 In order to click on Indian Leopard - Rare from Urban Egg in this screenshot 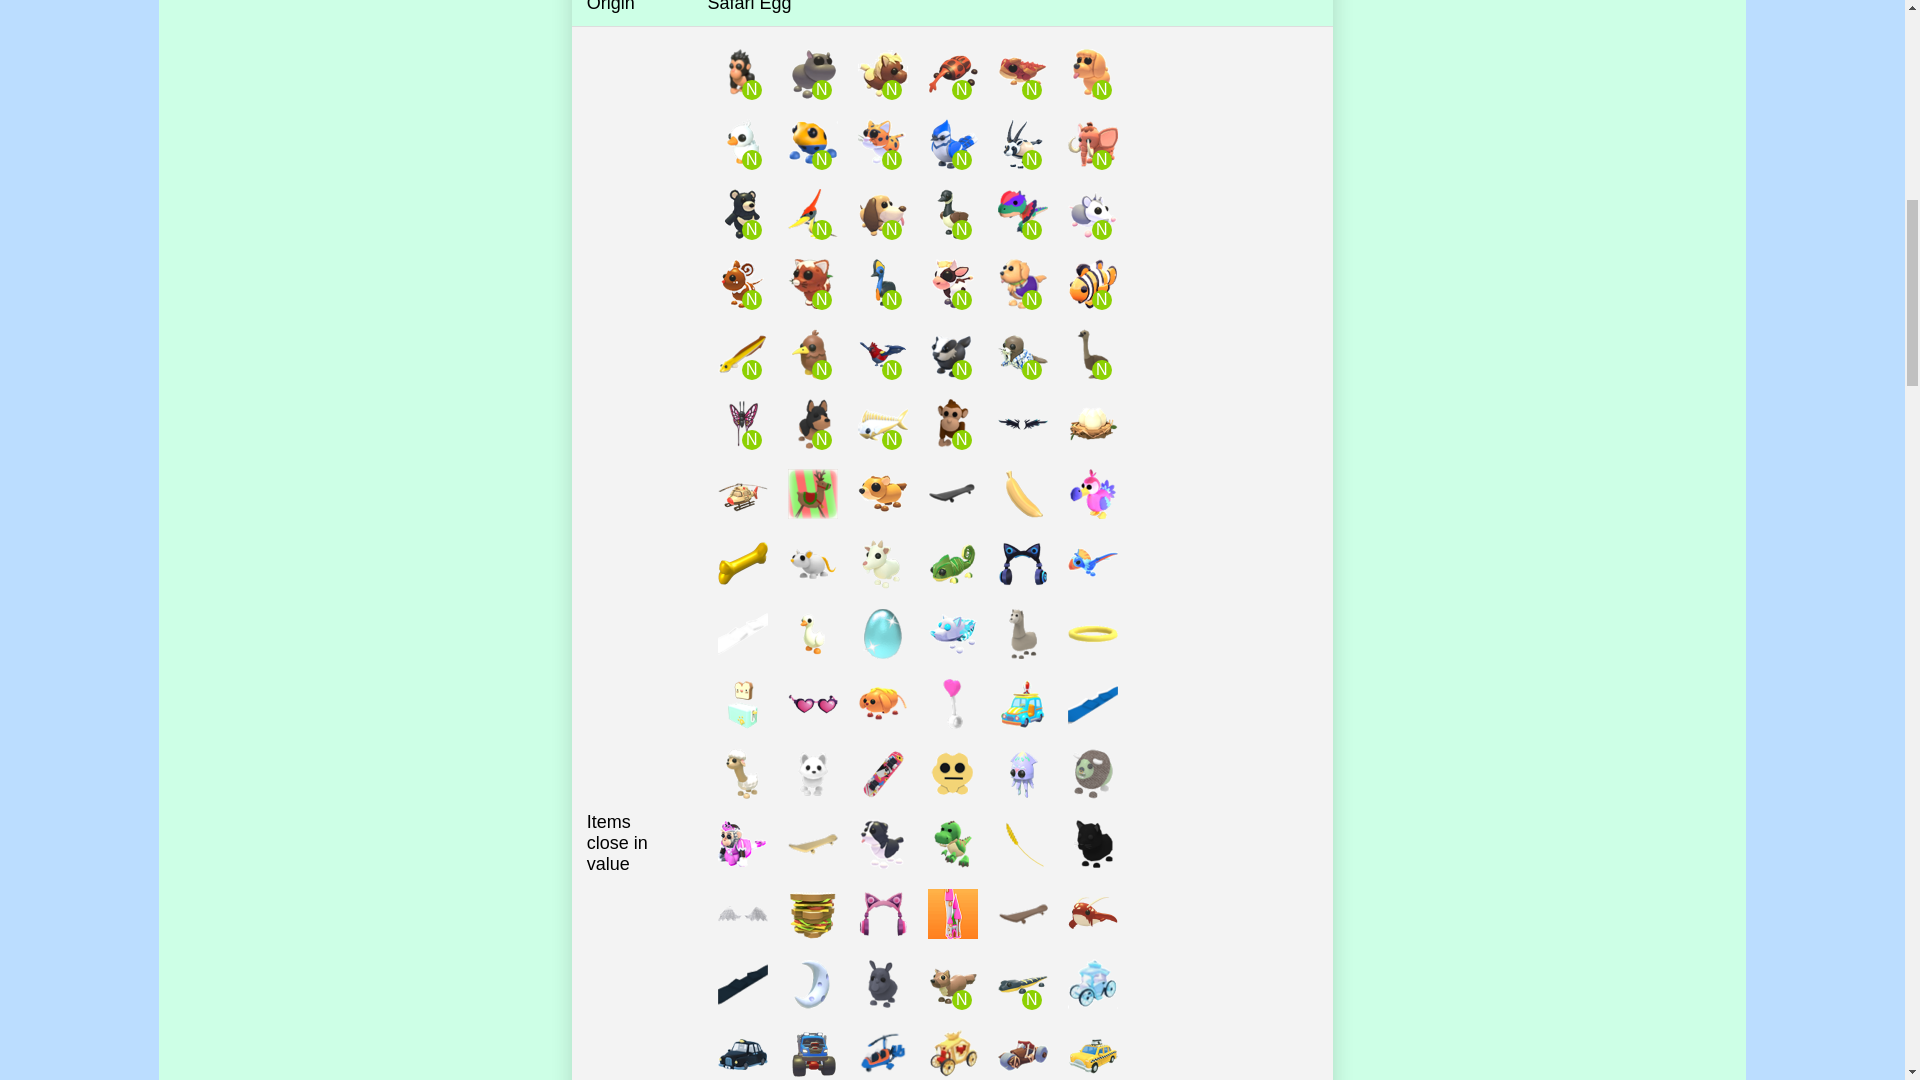, I will do `click(882, 144)`.